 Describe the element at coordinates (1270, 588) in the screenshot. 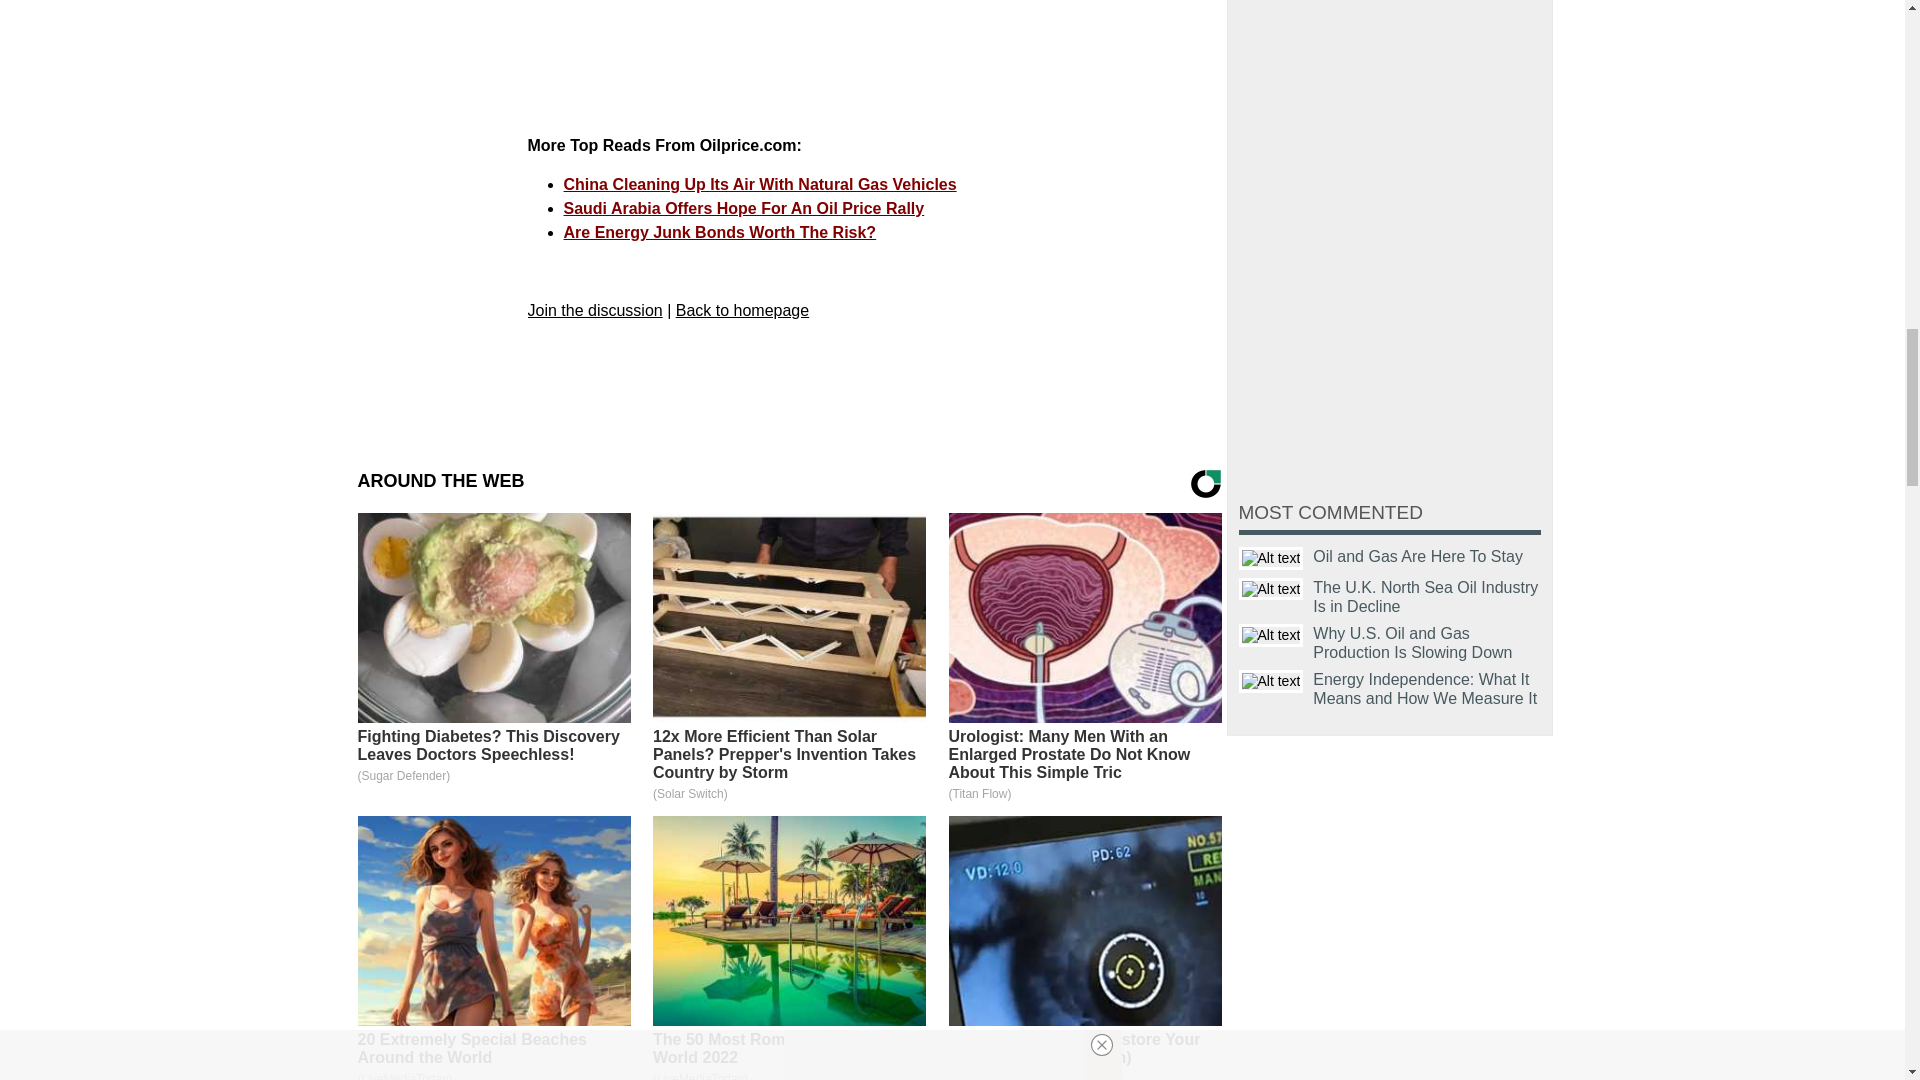

I see `Title text` at that location.